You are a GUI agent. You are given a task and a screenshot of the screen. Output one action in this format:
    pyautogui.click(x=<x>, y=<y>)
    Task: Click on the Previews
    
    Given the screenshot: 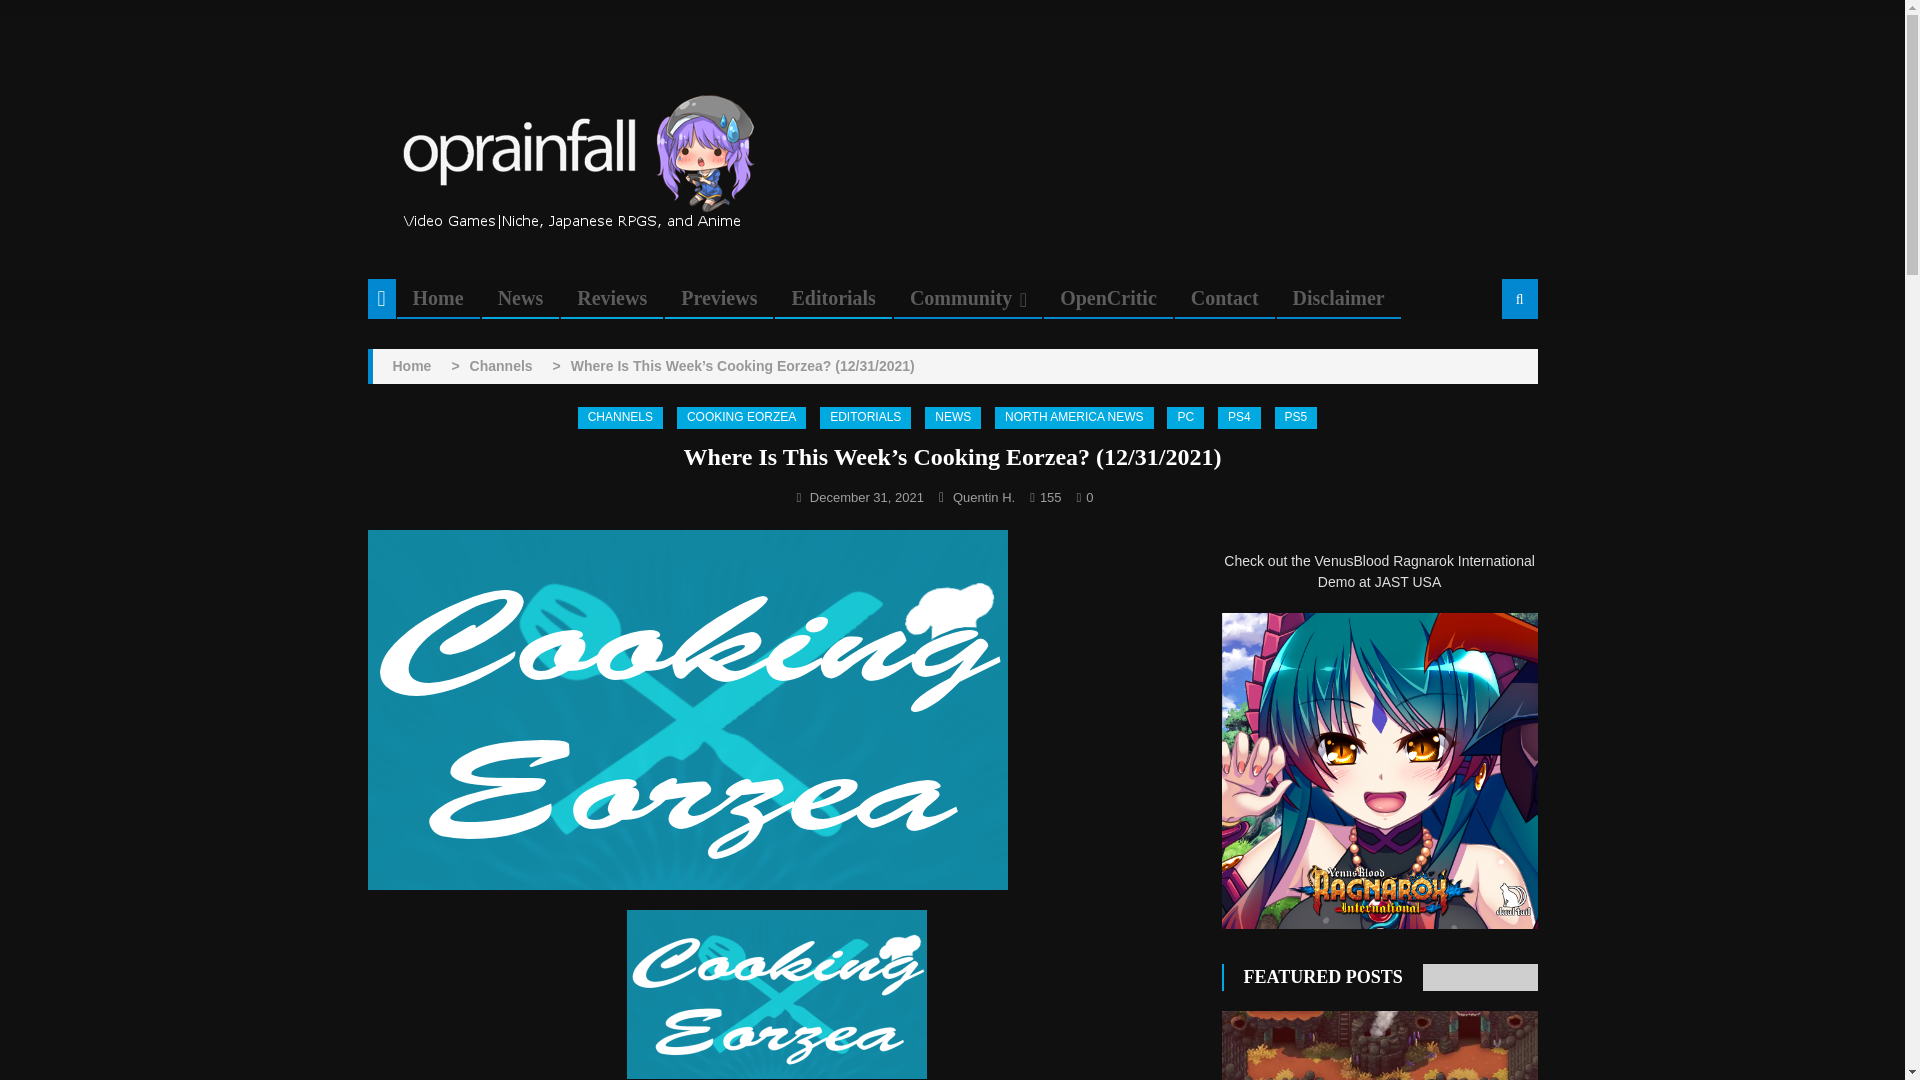 What is the action you would take?
    pyautogui.click(x=718, y=298)
    